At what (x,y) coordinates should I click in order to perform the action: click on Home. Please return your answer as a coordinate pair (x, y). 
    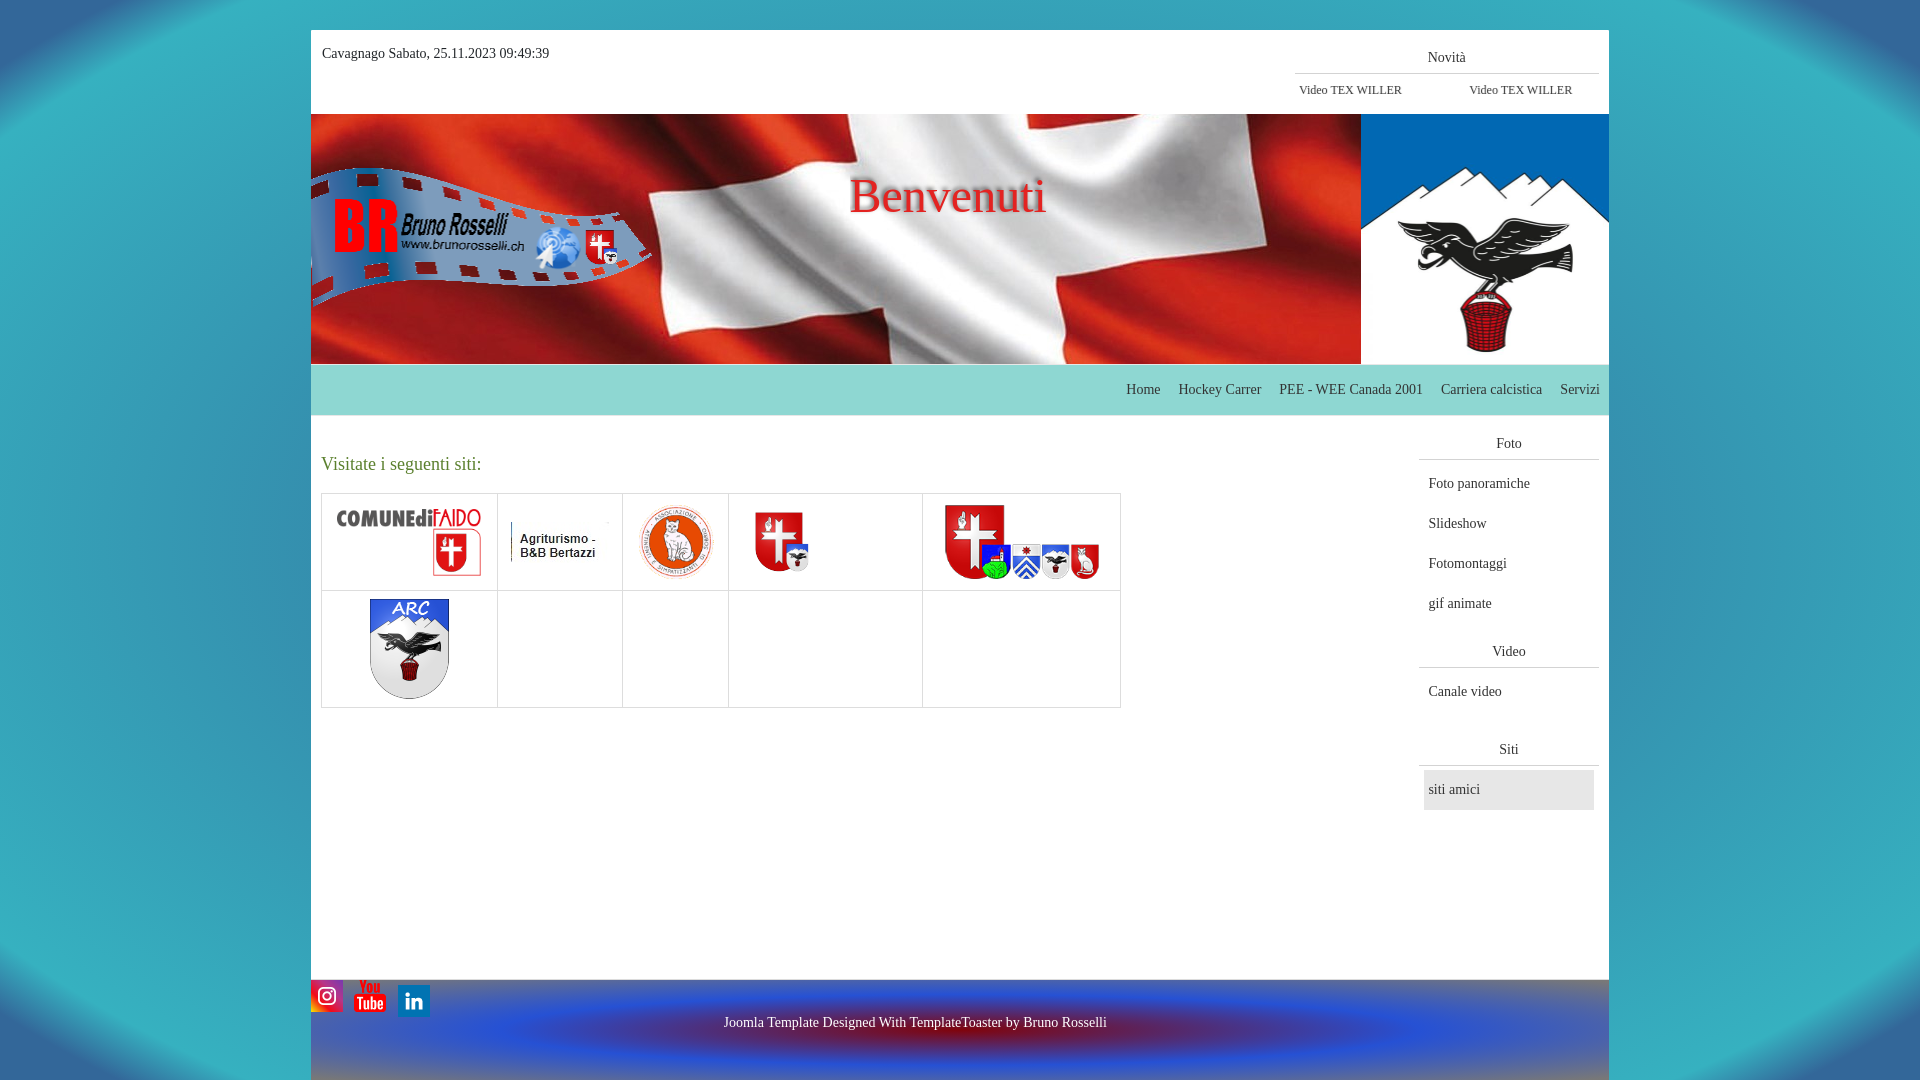
    Looking at the image, I should click on (1143, 390).